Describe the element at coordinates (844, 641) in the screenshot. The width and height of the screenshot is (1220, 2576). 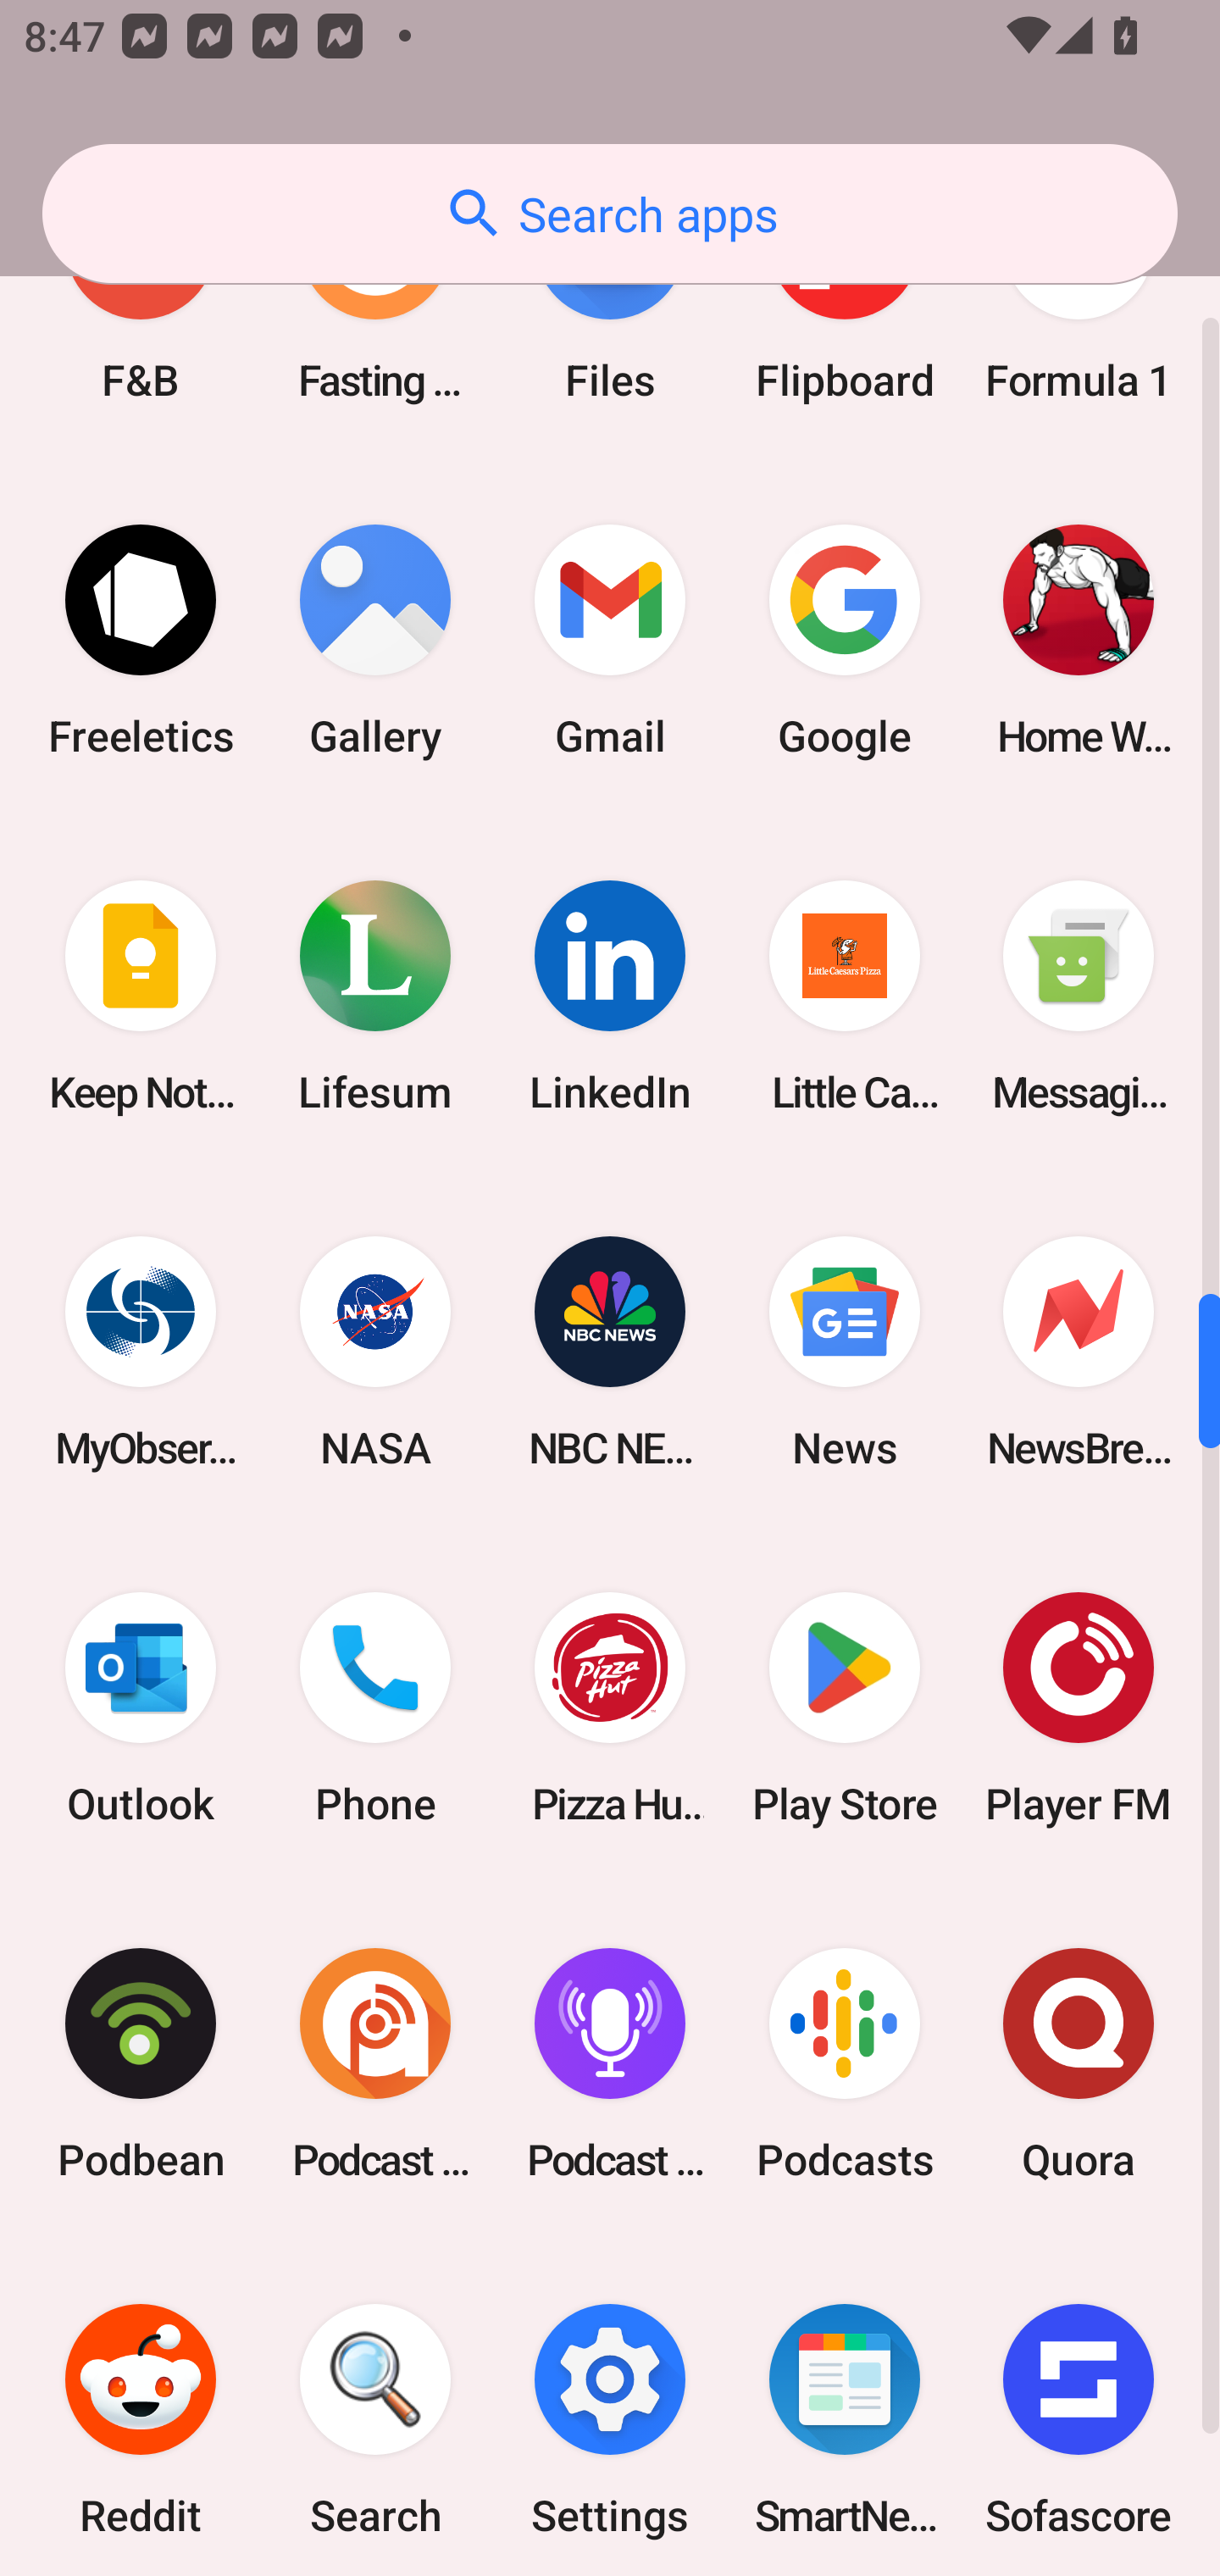
I see `Google` at that location.